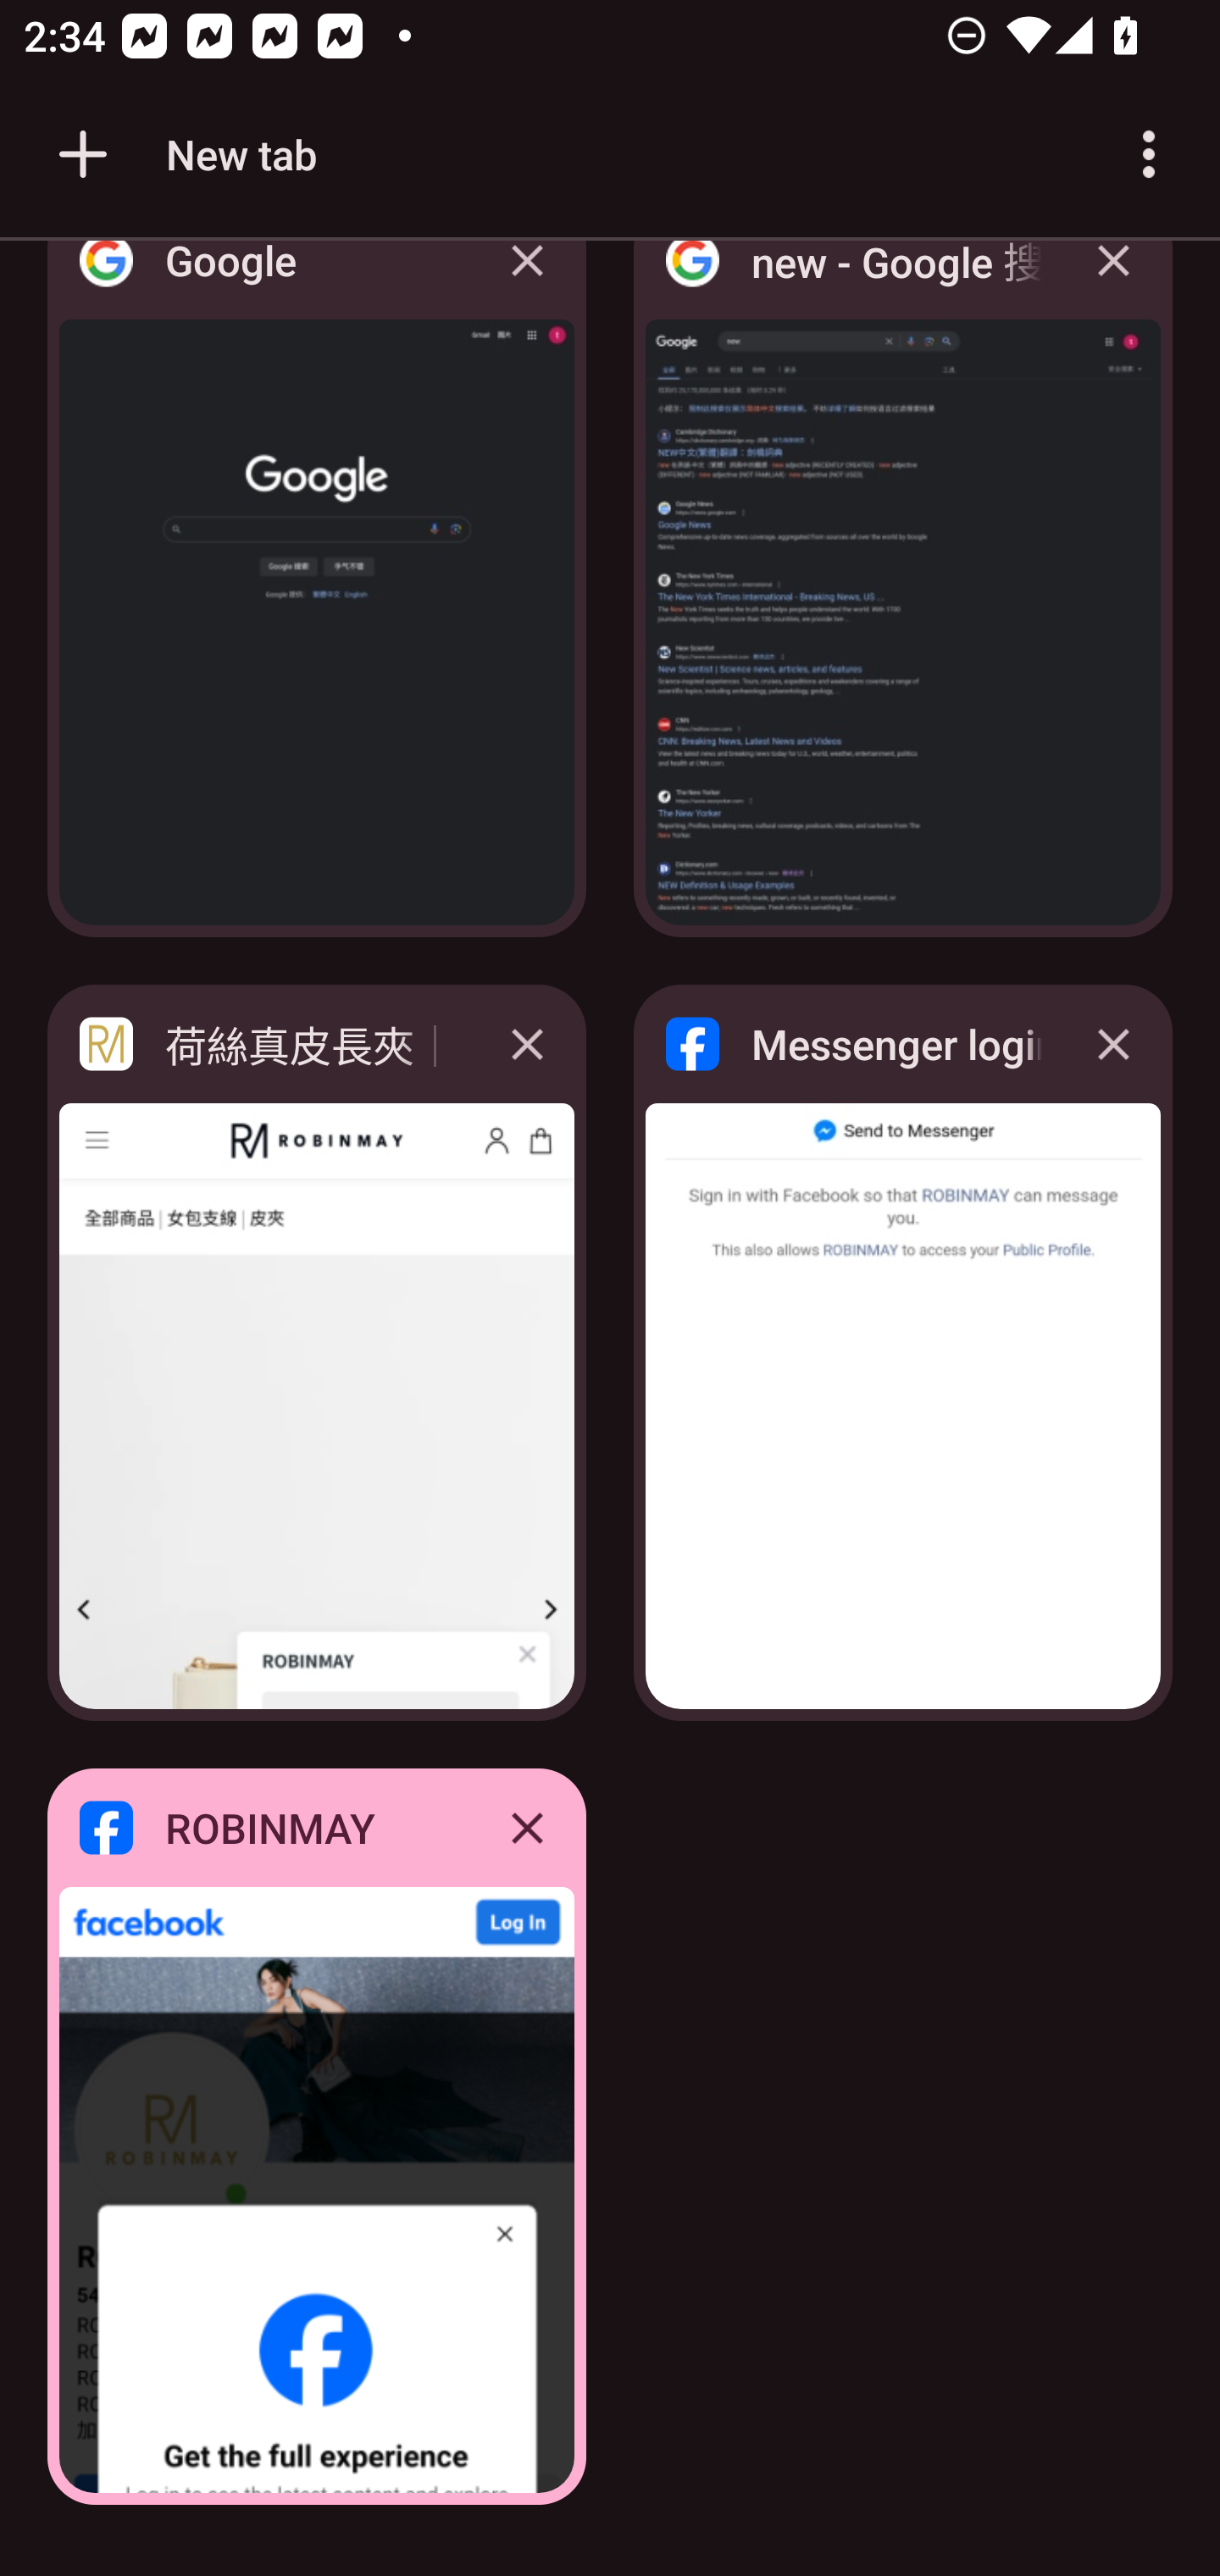 The image size is (1220, 2576). I want to click on Customize and control Google Chrome, so click(1149, 154).